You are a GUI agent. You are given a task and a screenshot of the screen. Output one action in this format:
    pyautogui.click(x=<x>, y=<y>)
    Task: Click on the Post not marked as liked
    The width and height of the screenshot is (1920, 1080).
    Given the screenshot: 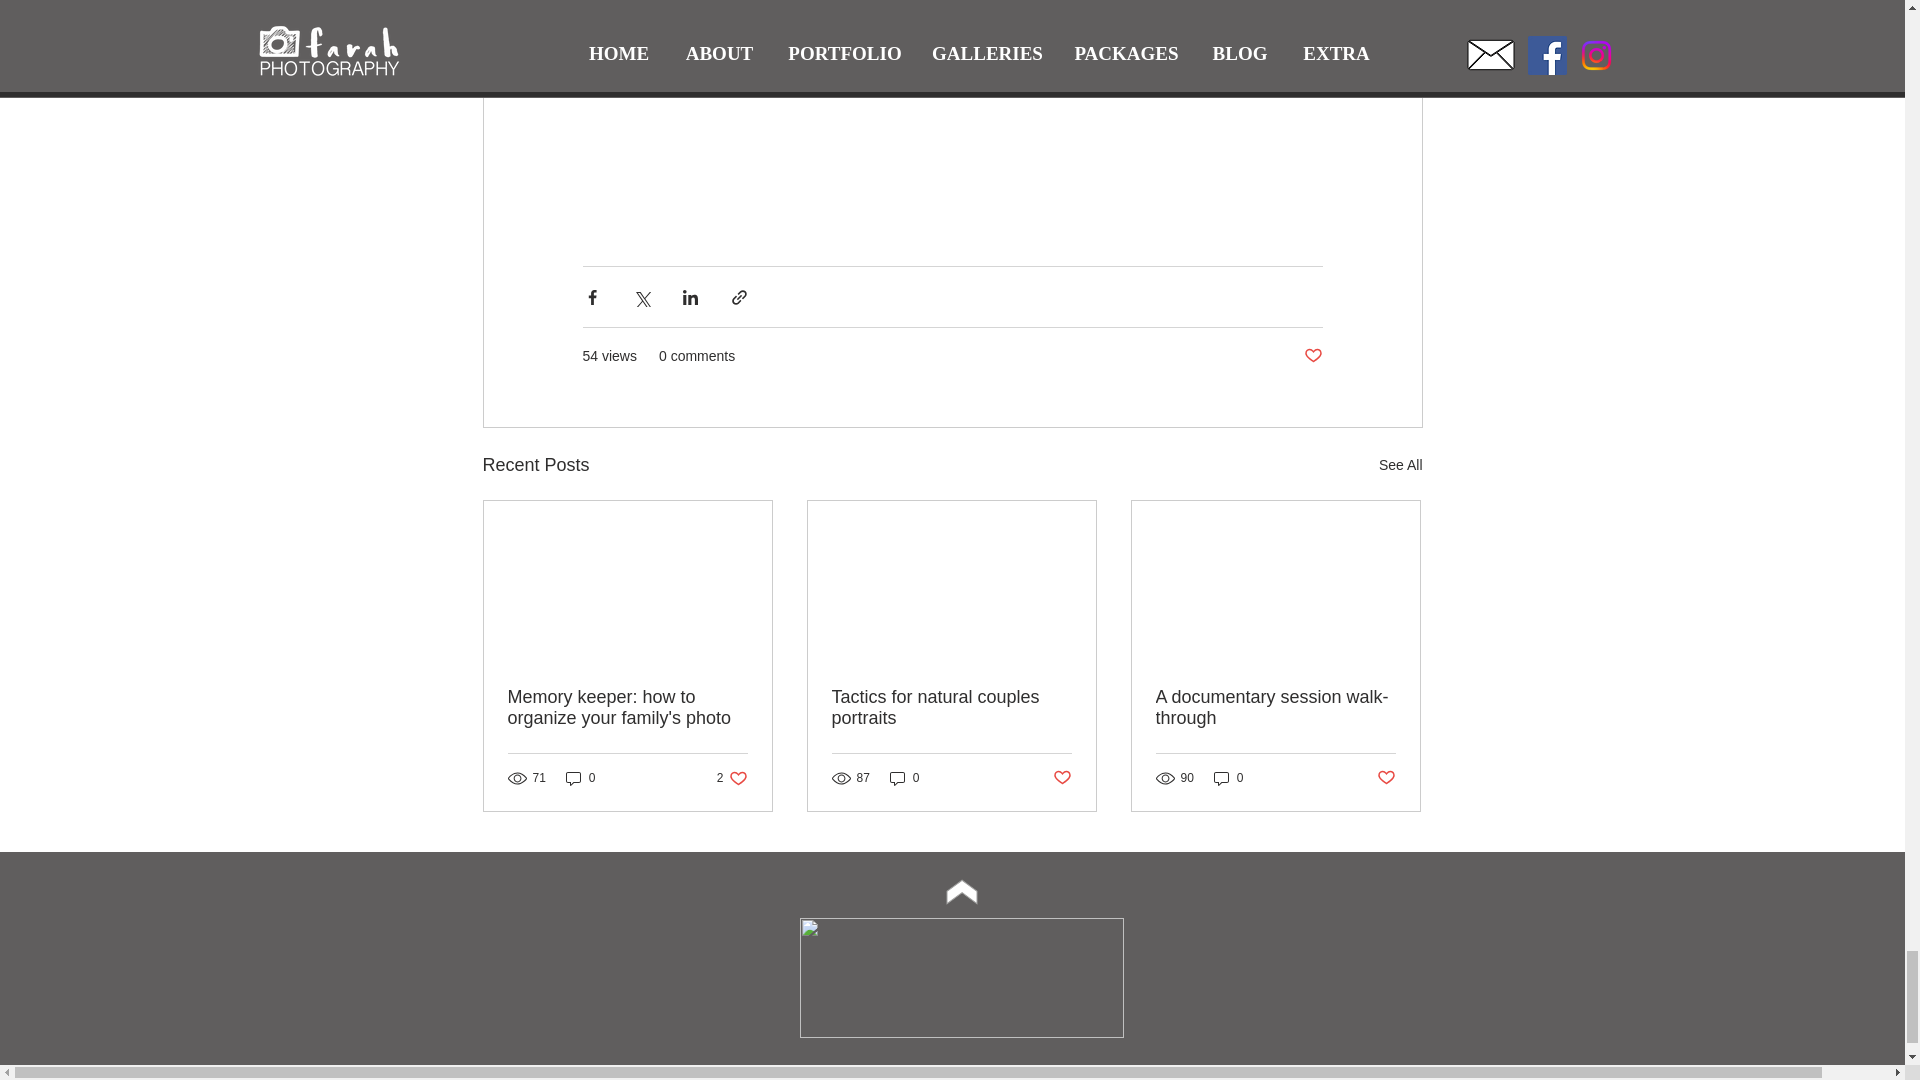 What is the action you would take?
    pyautogui.click(x=1062, y=778)
    